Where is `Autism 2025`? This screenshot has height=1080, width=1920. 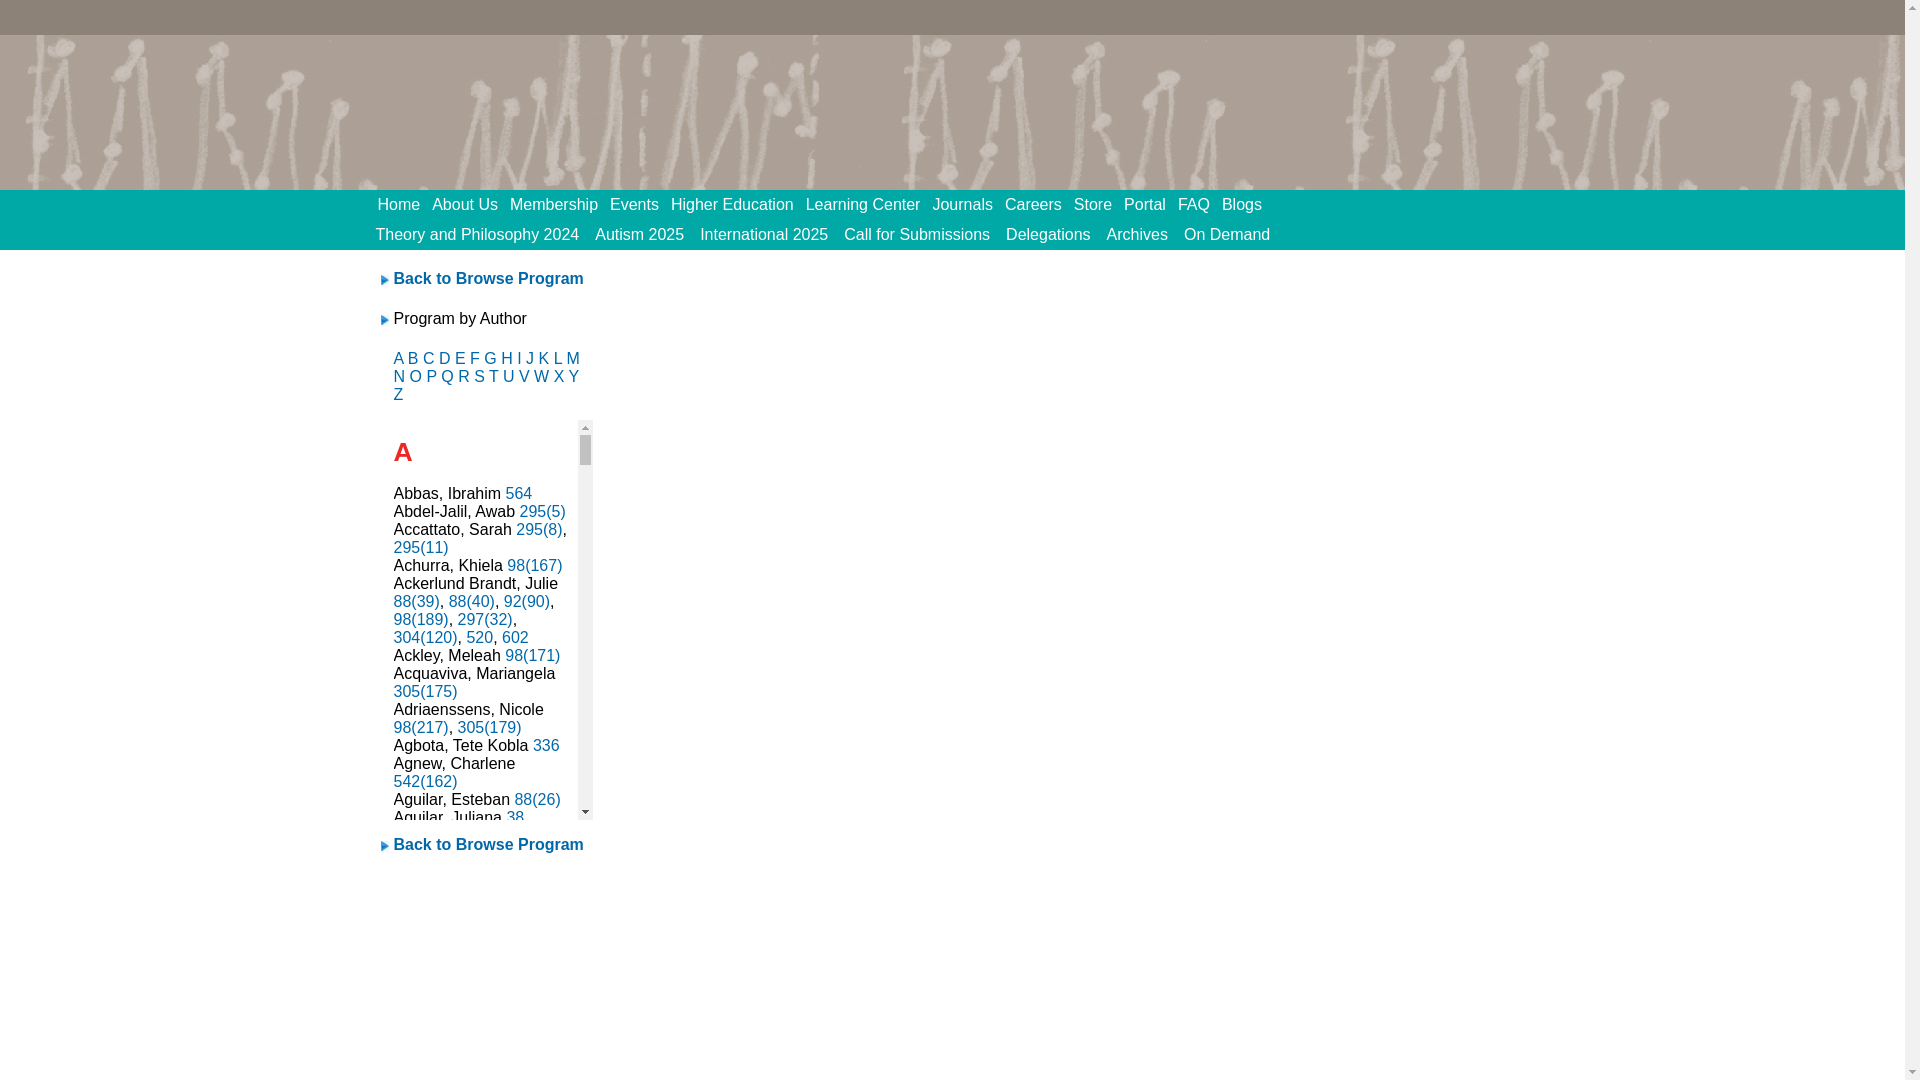 Autism 2025 is located at coordinates (639, 234).